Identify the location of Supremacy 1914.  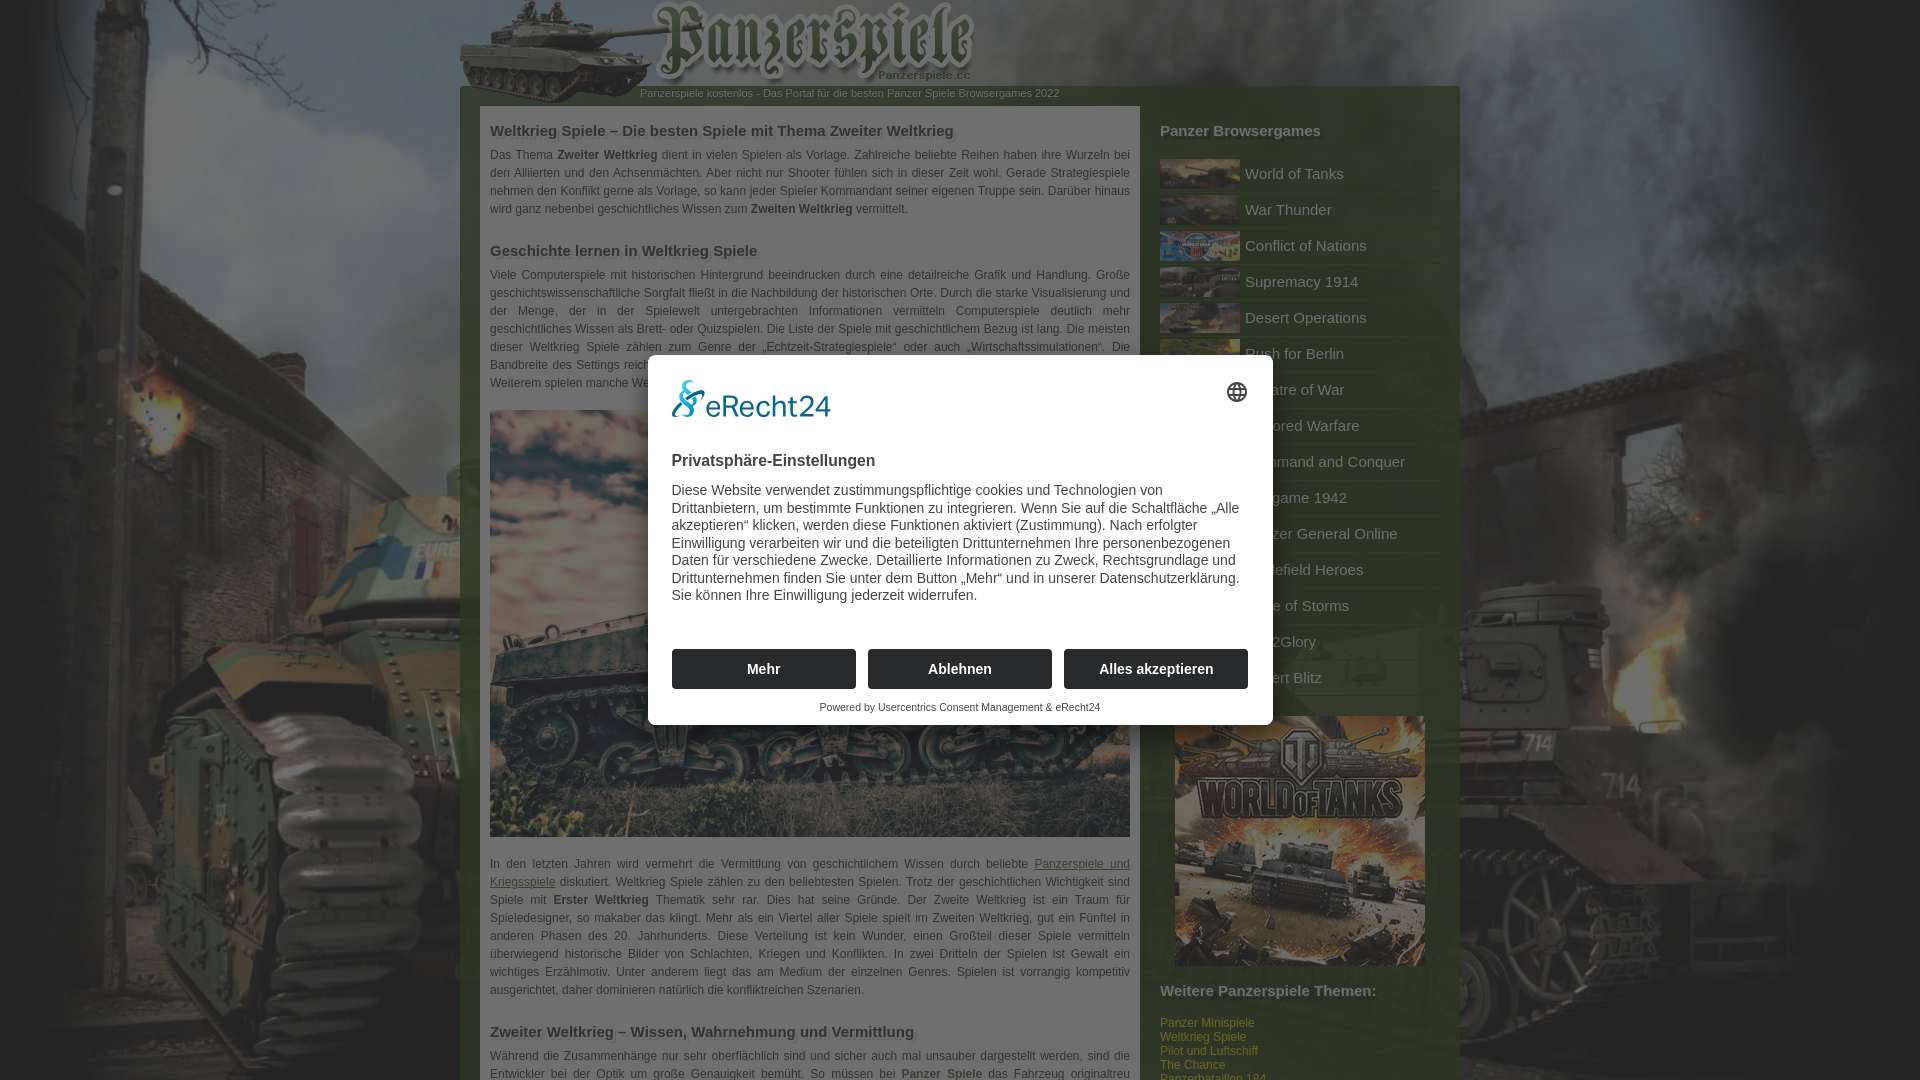
(1300, 282).